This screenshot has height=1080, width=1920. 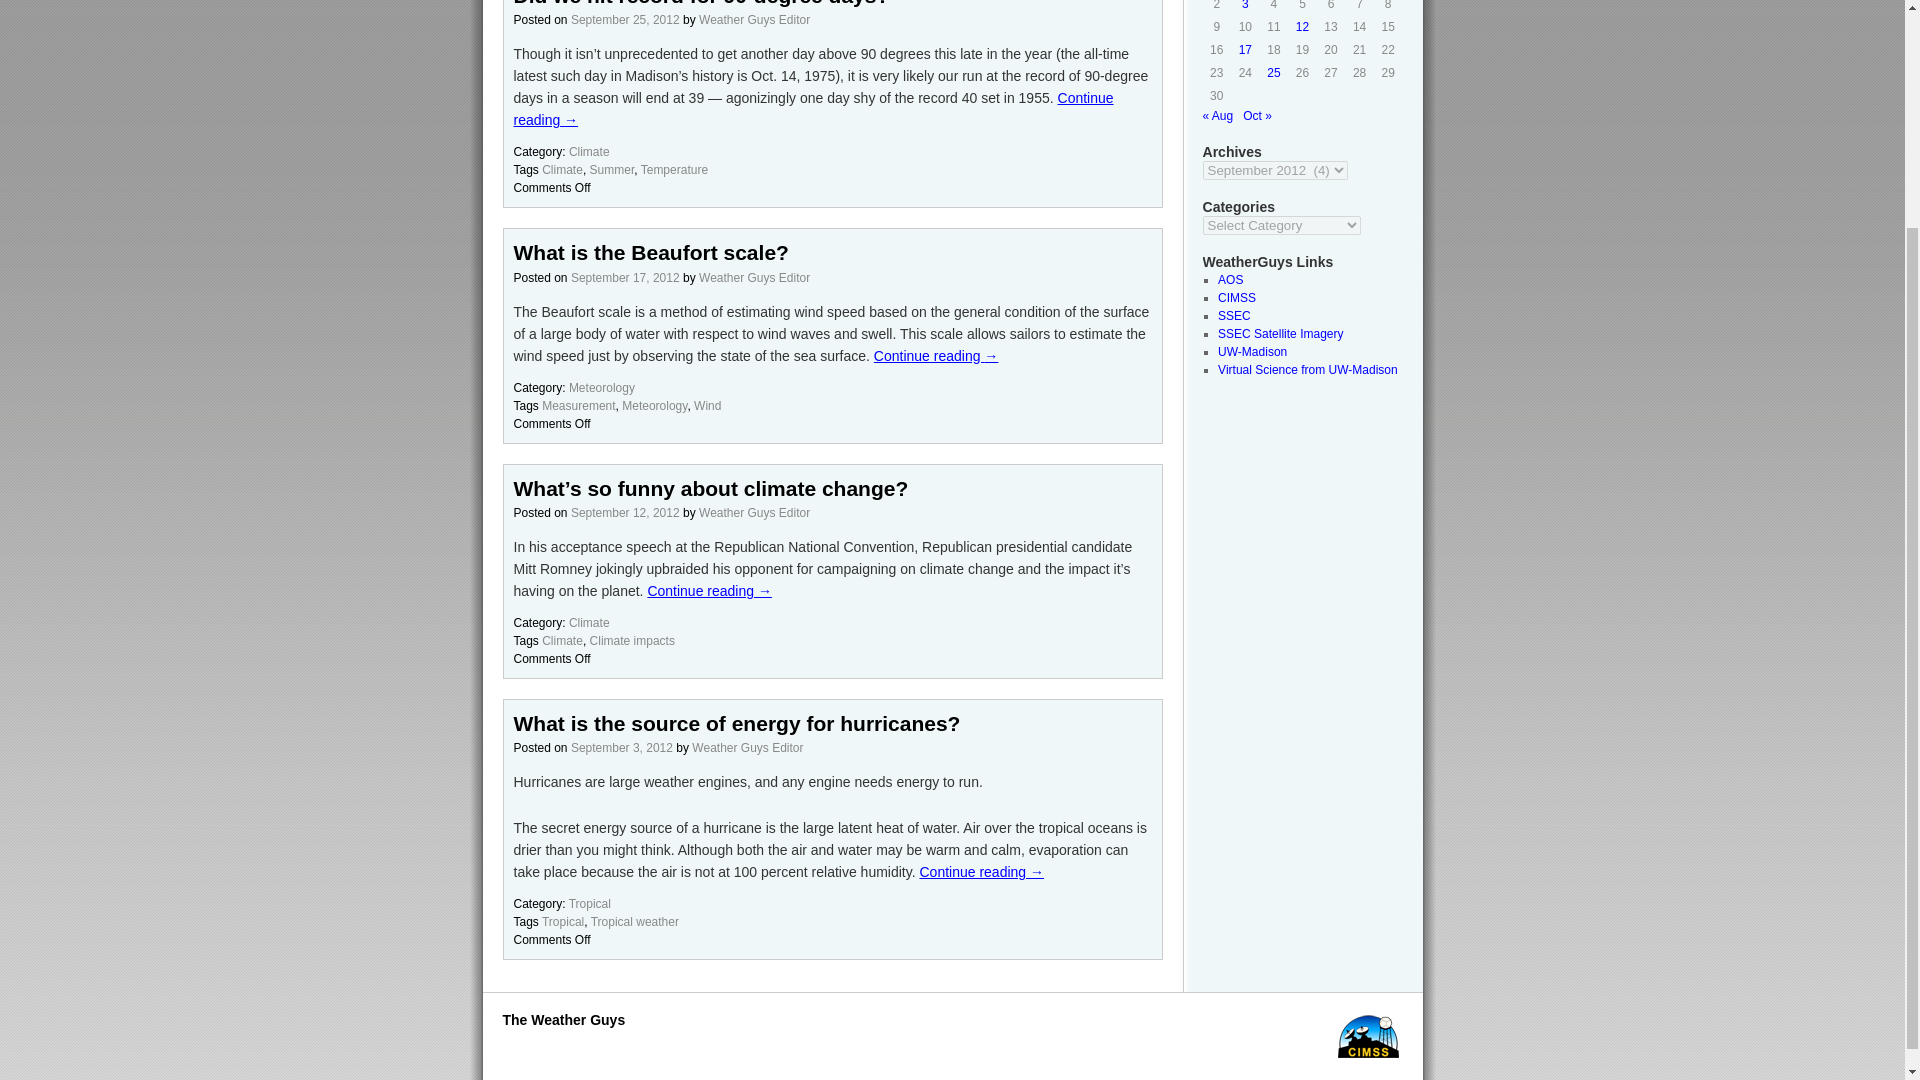 I want to click on Weather Guys Editor, so click(x=754, y=278).